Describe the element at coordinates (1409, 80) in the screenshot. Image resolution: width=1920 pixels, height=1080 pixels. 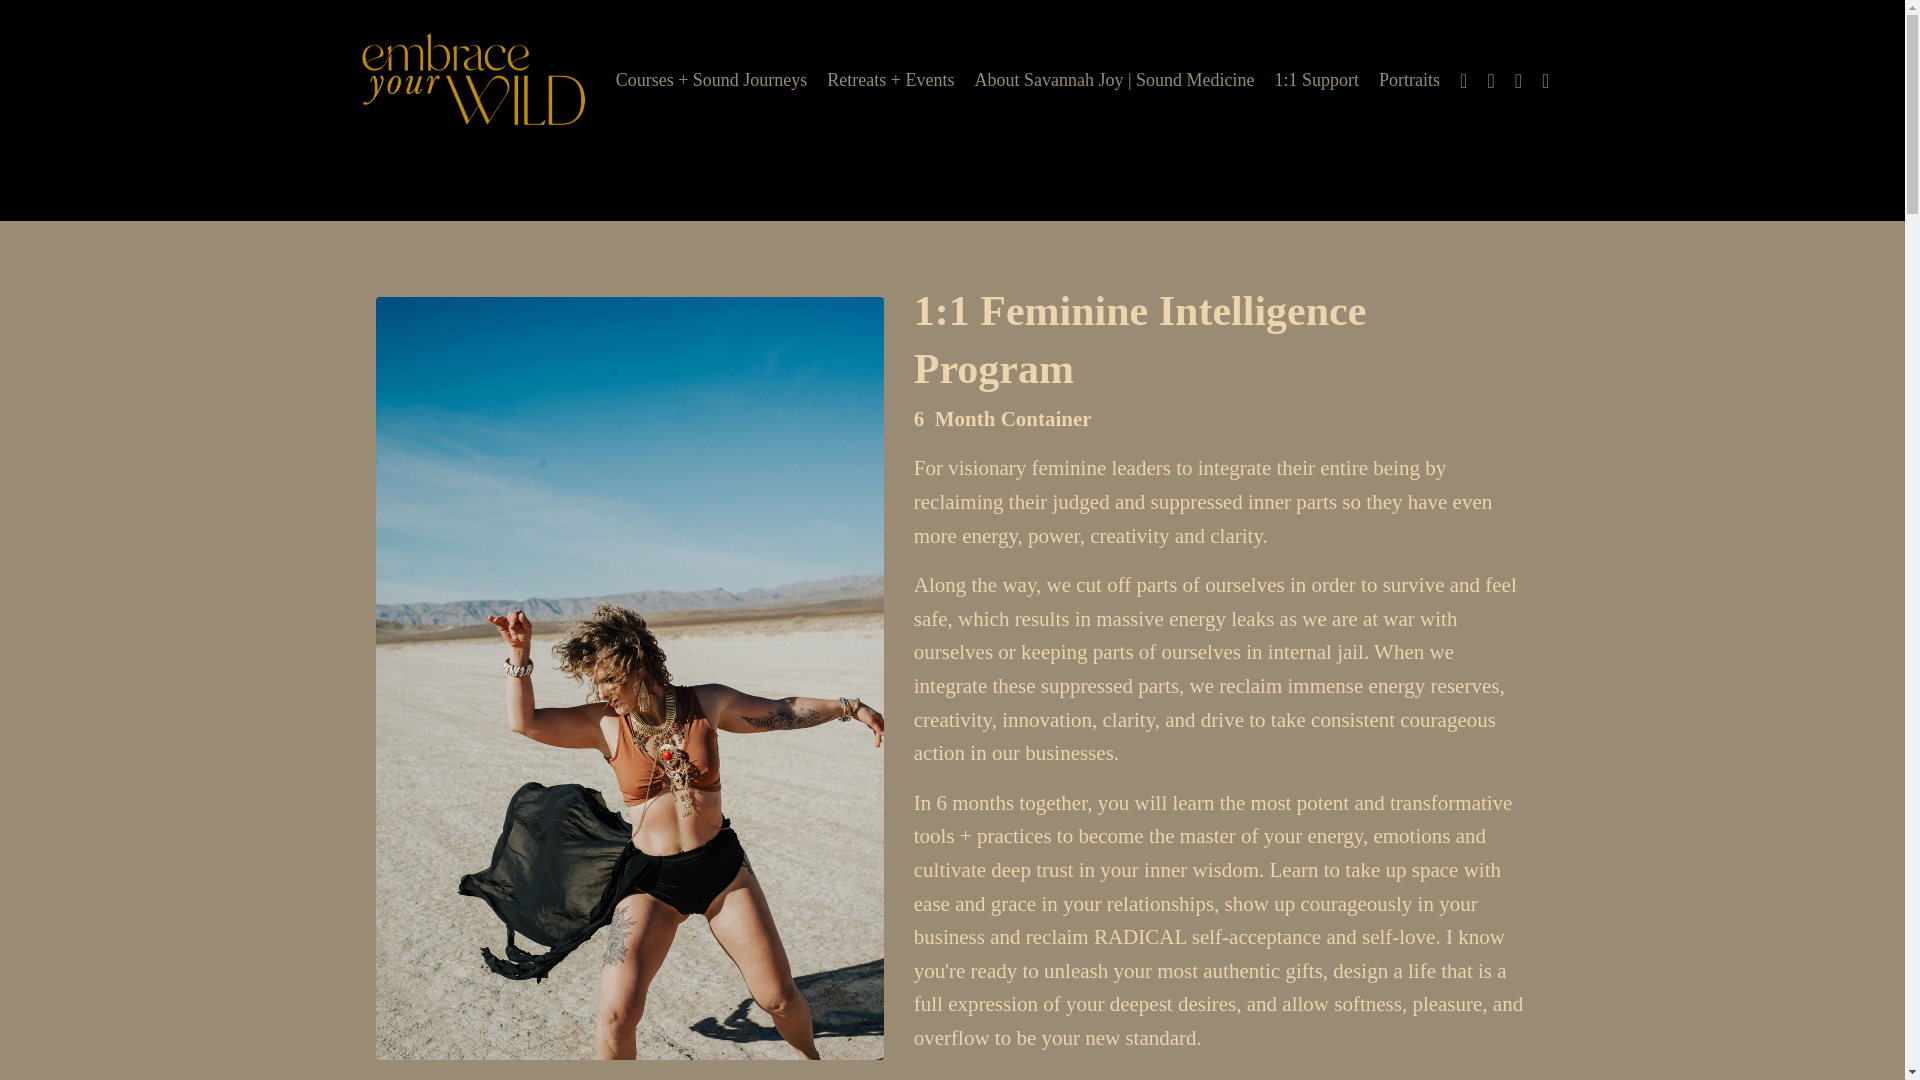
I see `Portraits` at that location.